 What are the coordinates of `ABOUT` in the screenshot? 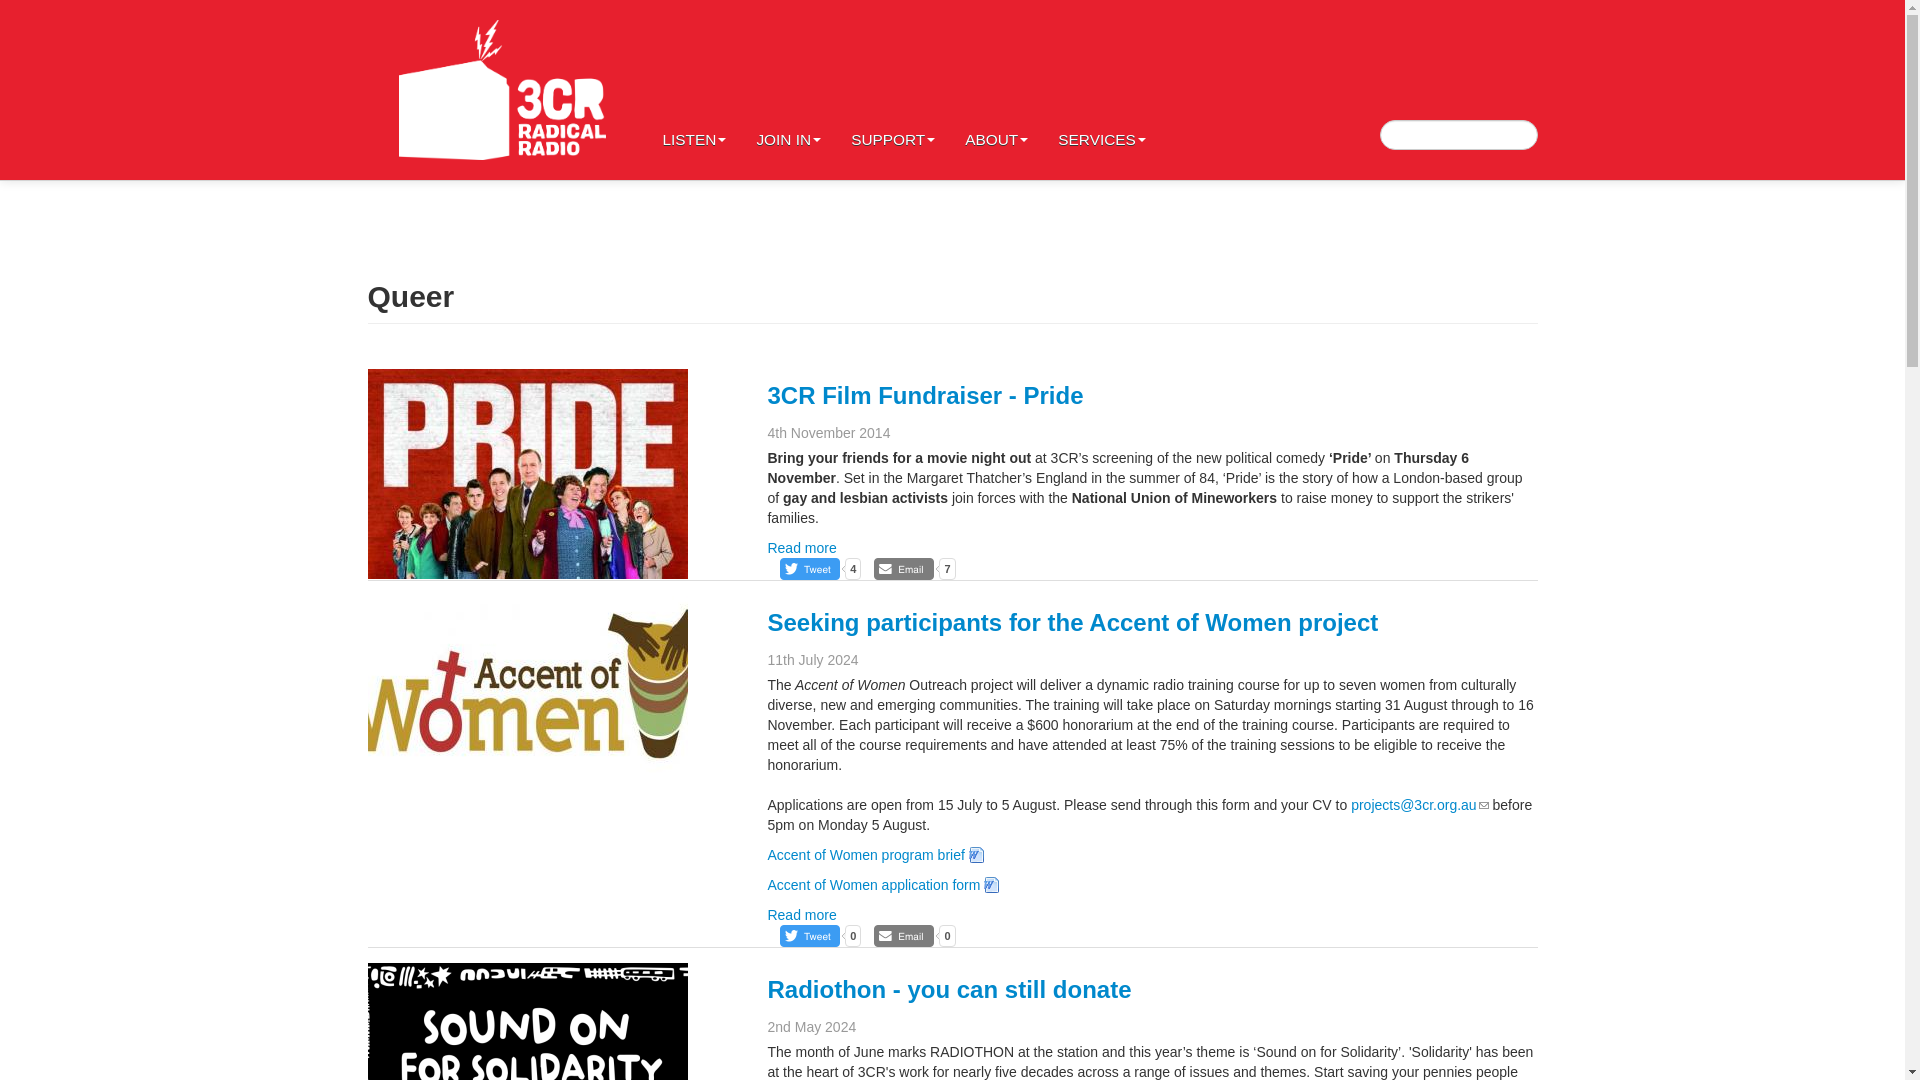 It's located at (996, 90).